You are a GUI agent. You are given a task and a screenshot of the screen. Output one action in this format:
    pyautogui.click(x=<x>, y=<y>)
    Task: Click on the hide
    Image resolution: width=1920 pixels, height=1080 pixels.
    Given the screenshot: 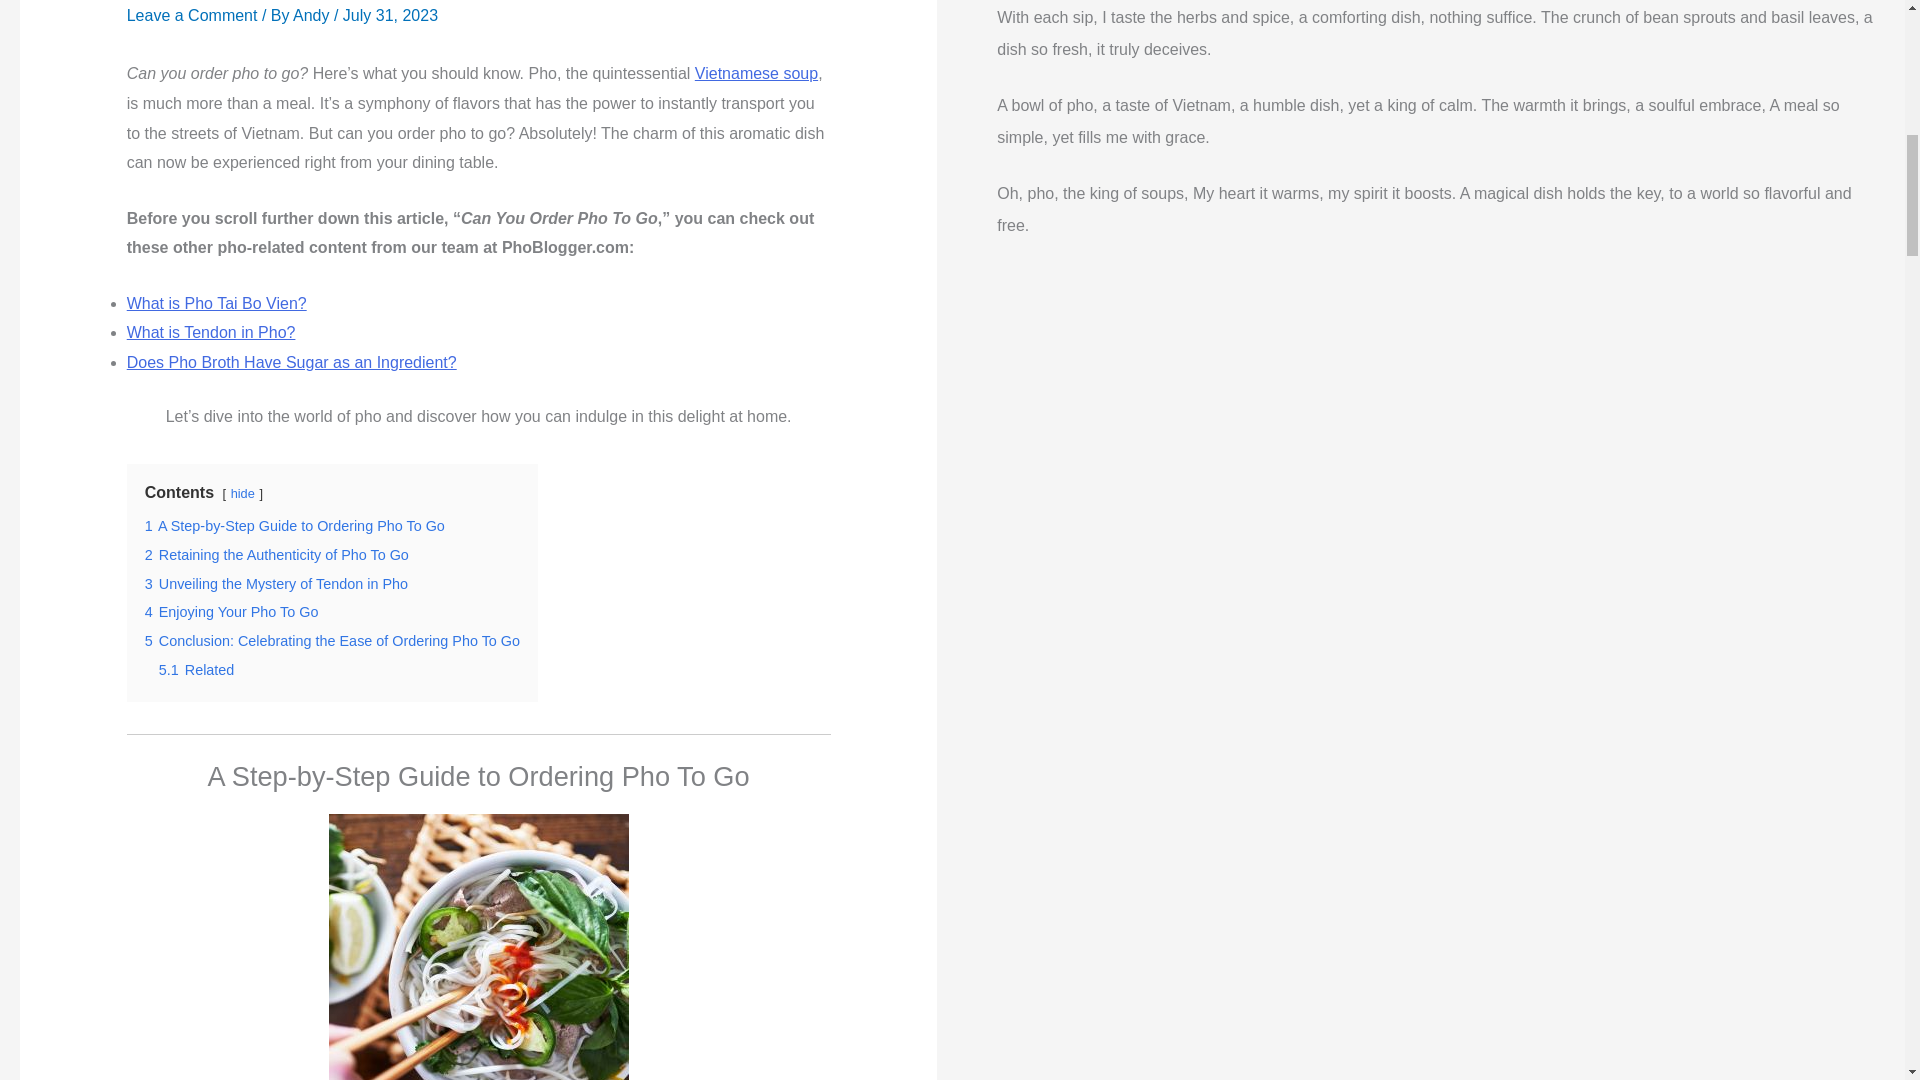 What is the action you would take?
    pyautogui.click(x=242, y=494)
    